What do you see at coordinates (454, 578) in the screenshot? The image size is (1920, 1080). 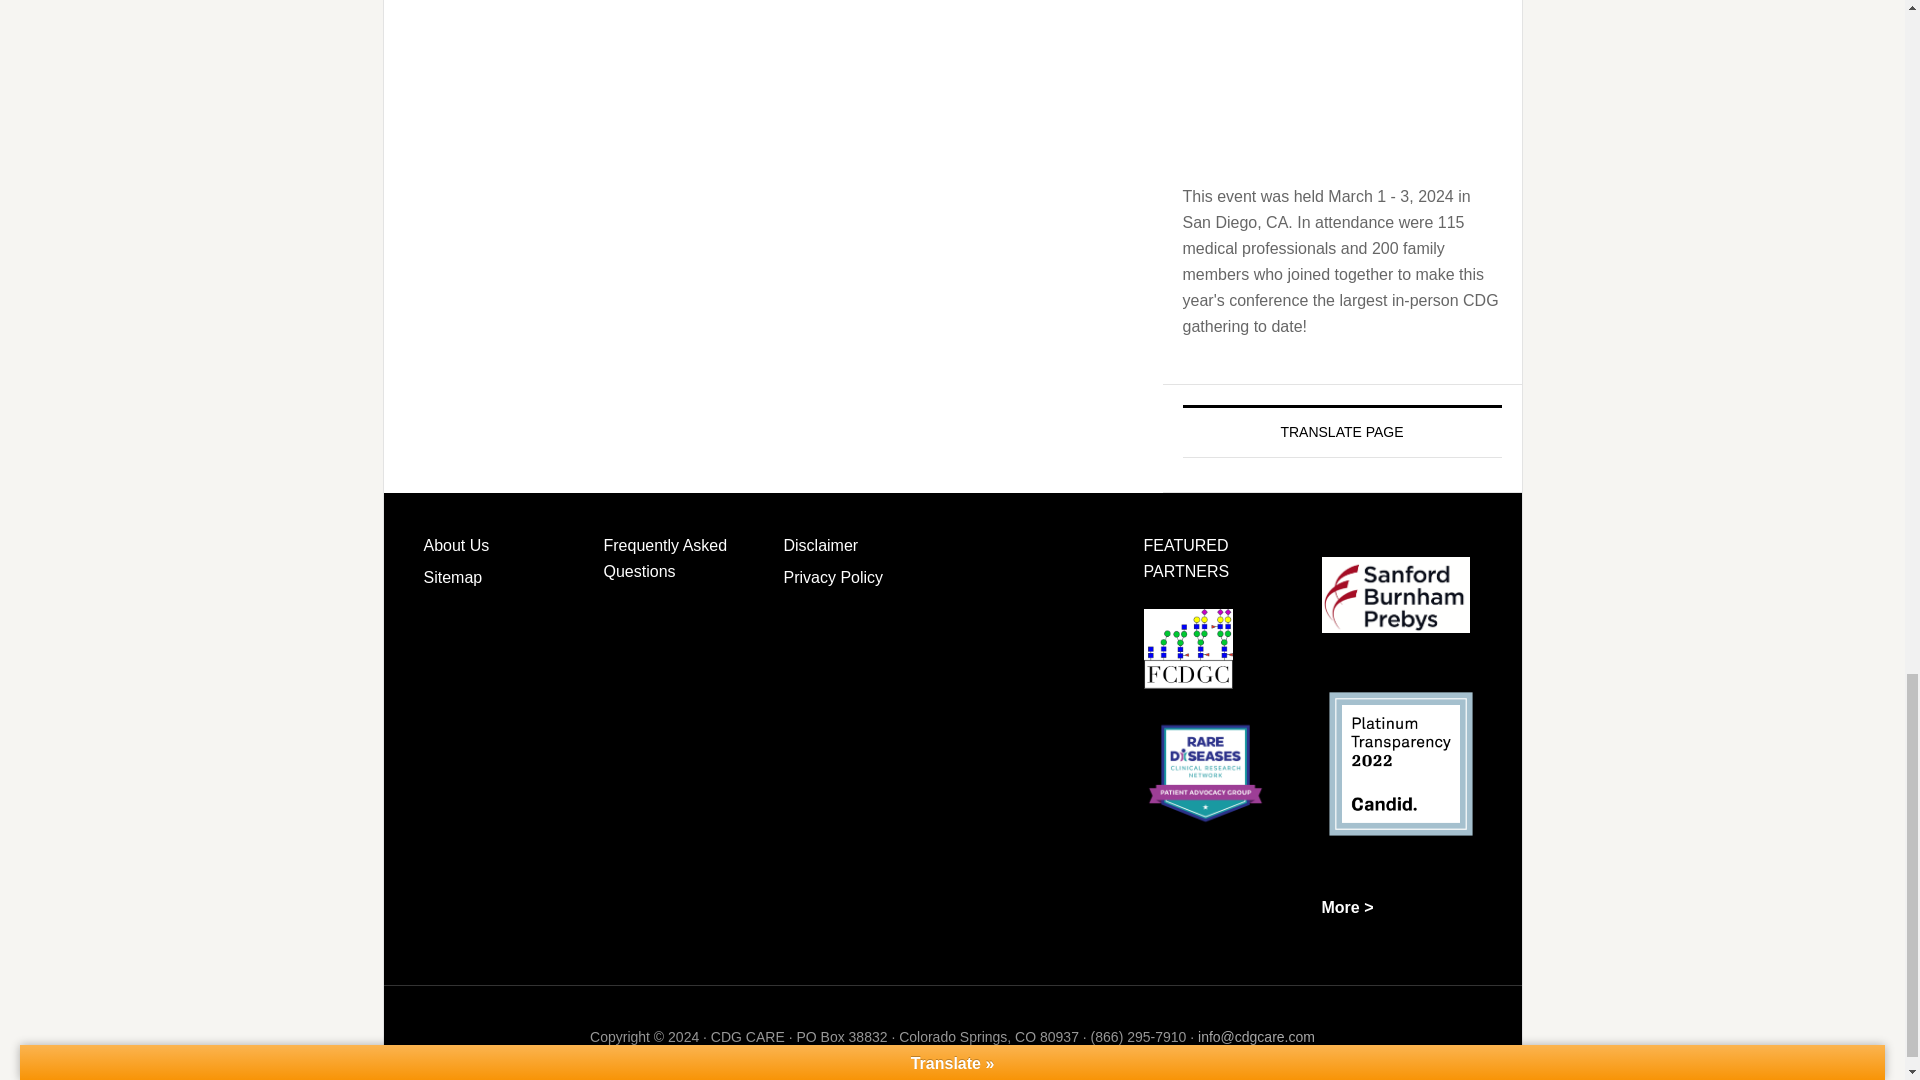 I see `Sitemap` at bounding box center [454, 578].